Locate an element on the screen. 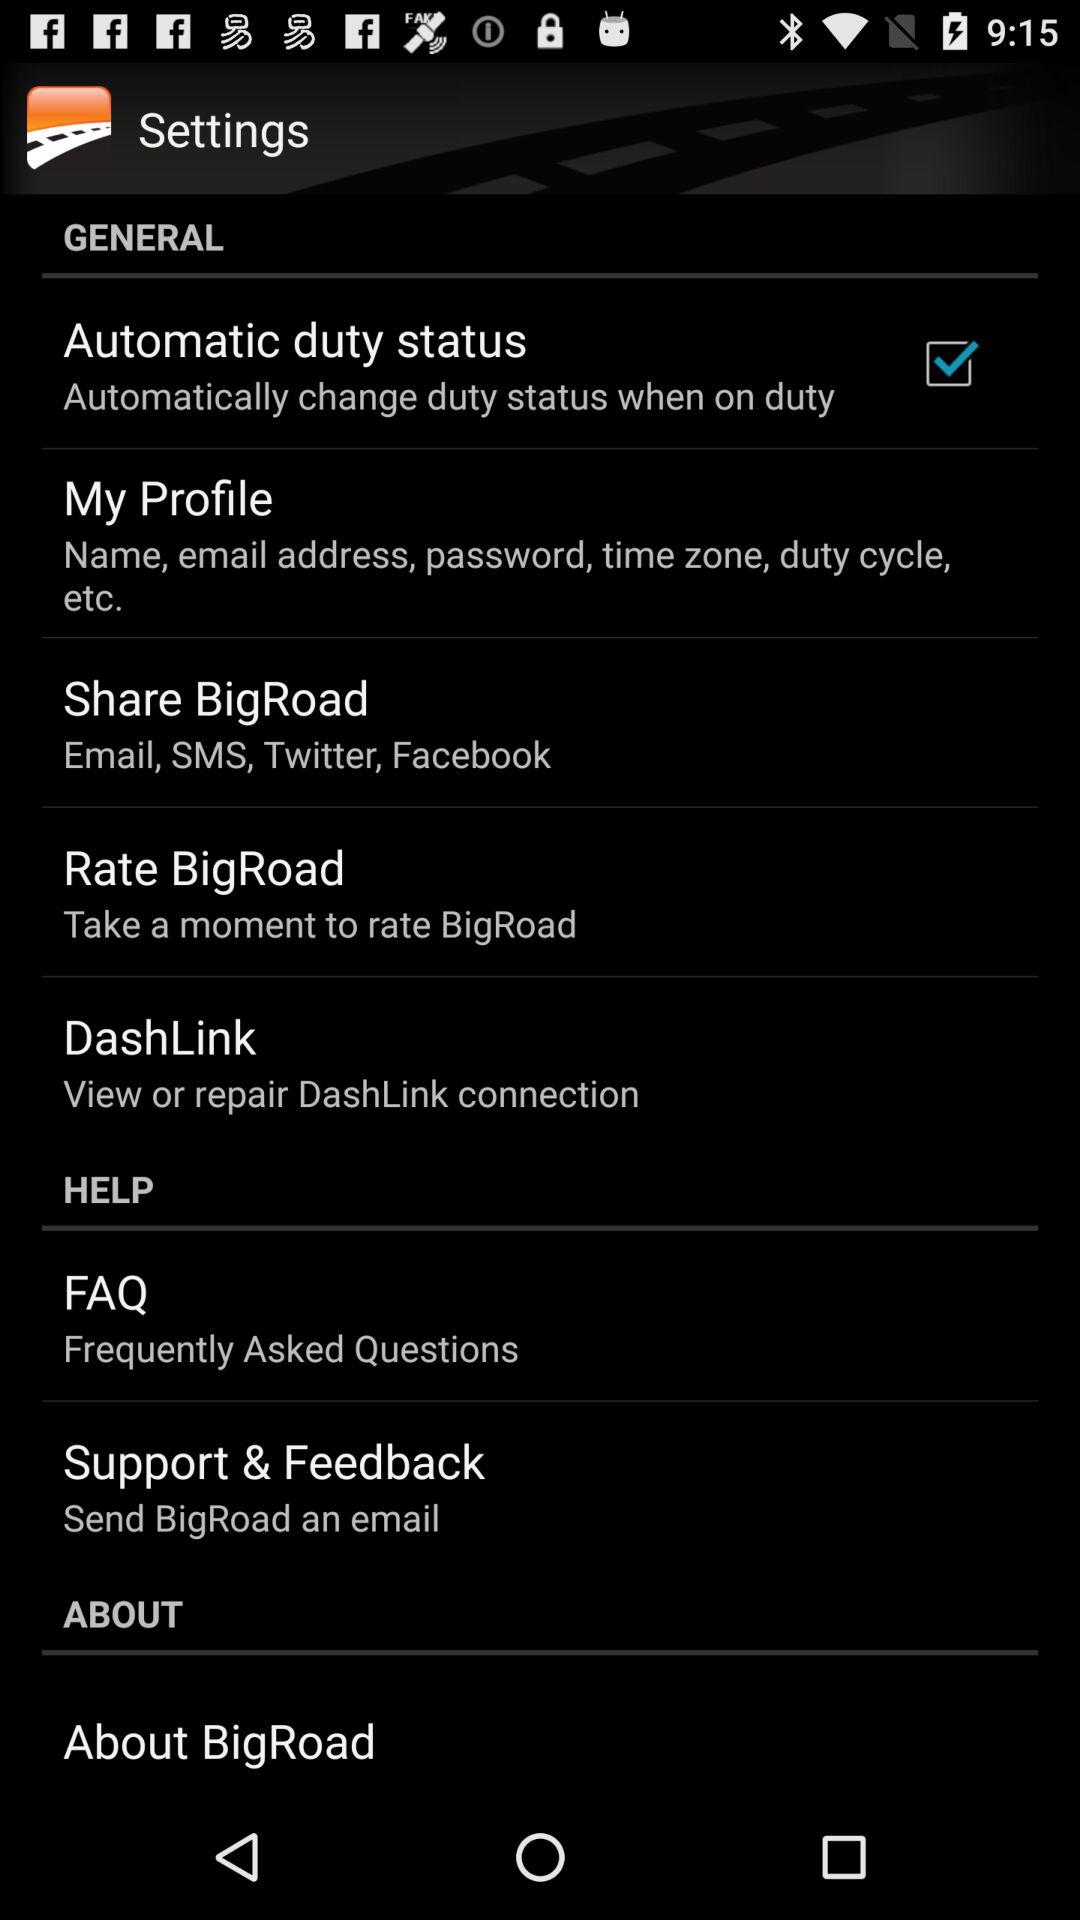 Image resolution: width=1080 pixels, height=1920 pixels. tap the icon above help item is located at coordinates (351, 1092).